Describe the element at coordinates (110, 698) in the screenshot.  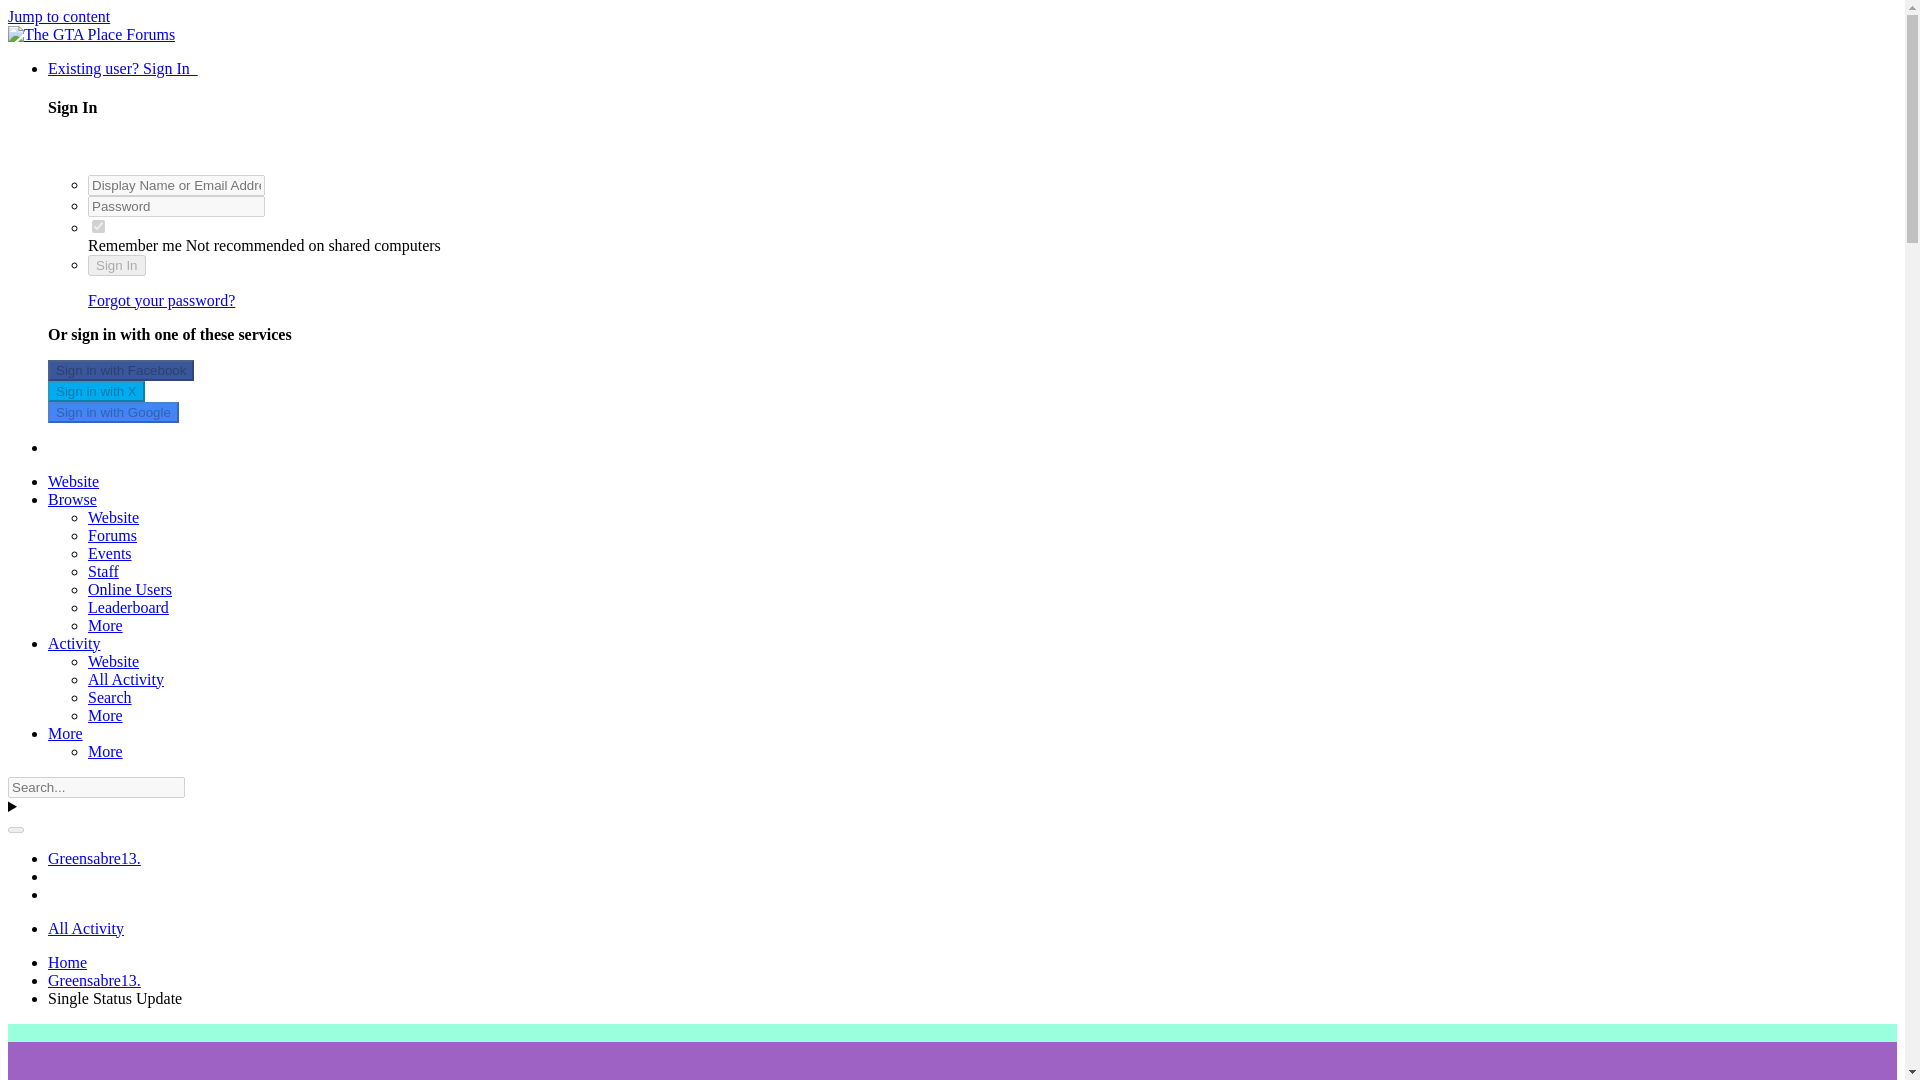
I see `Search` at that location.